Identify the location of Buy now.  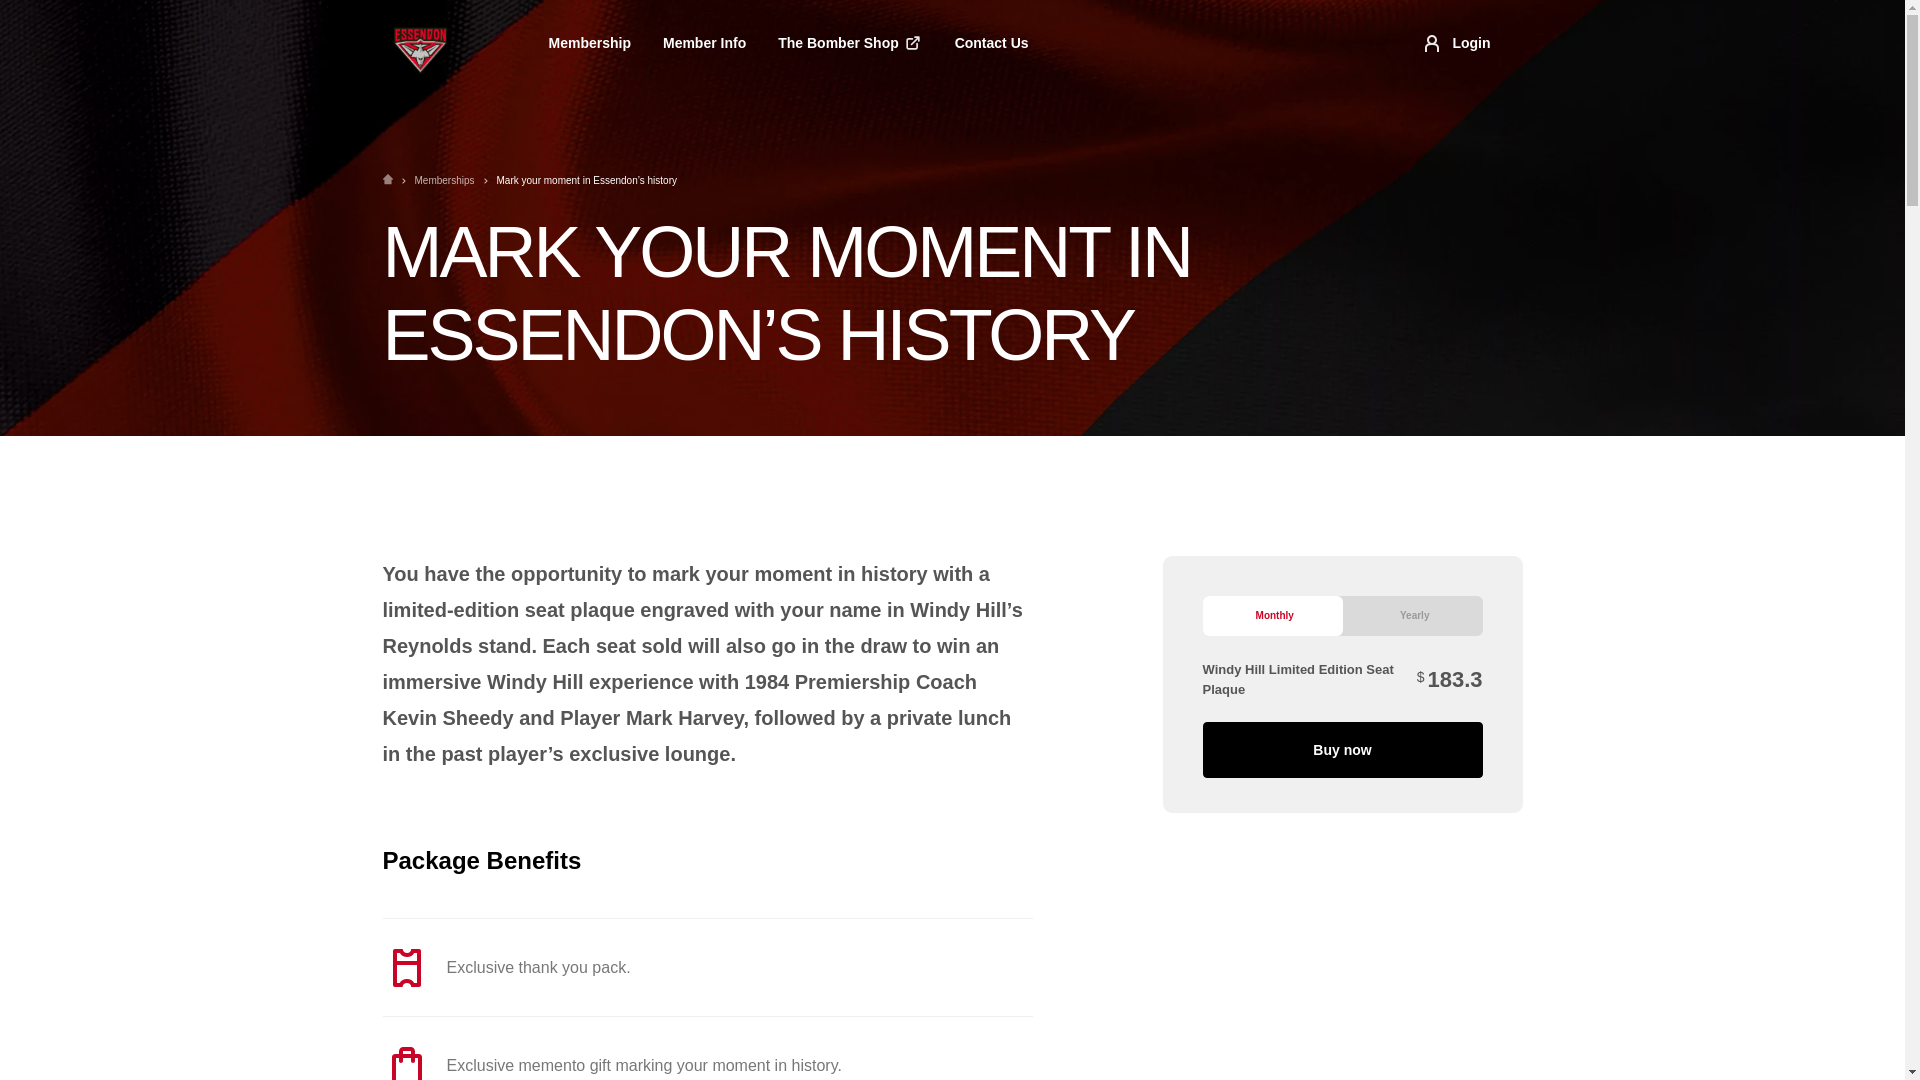
(1342, 750).